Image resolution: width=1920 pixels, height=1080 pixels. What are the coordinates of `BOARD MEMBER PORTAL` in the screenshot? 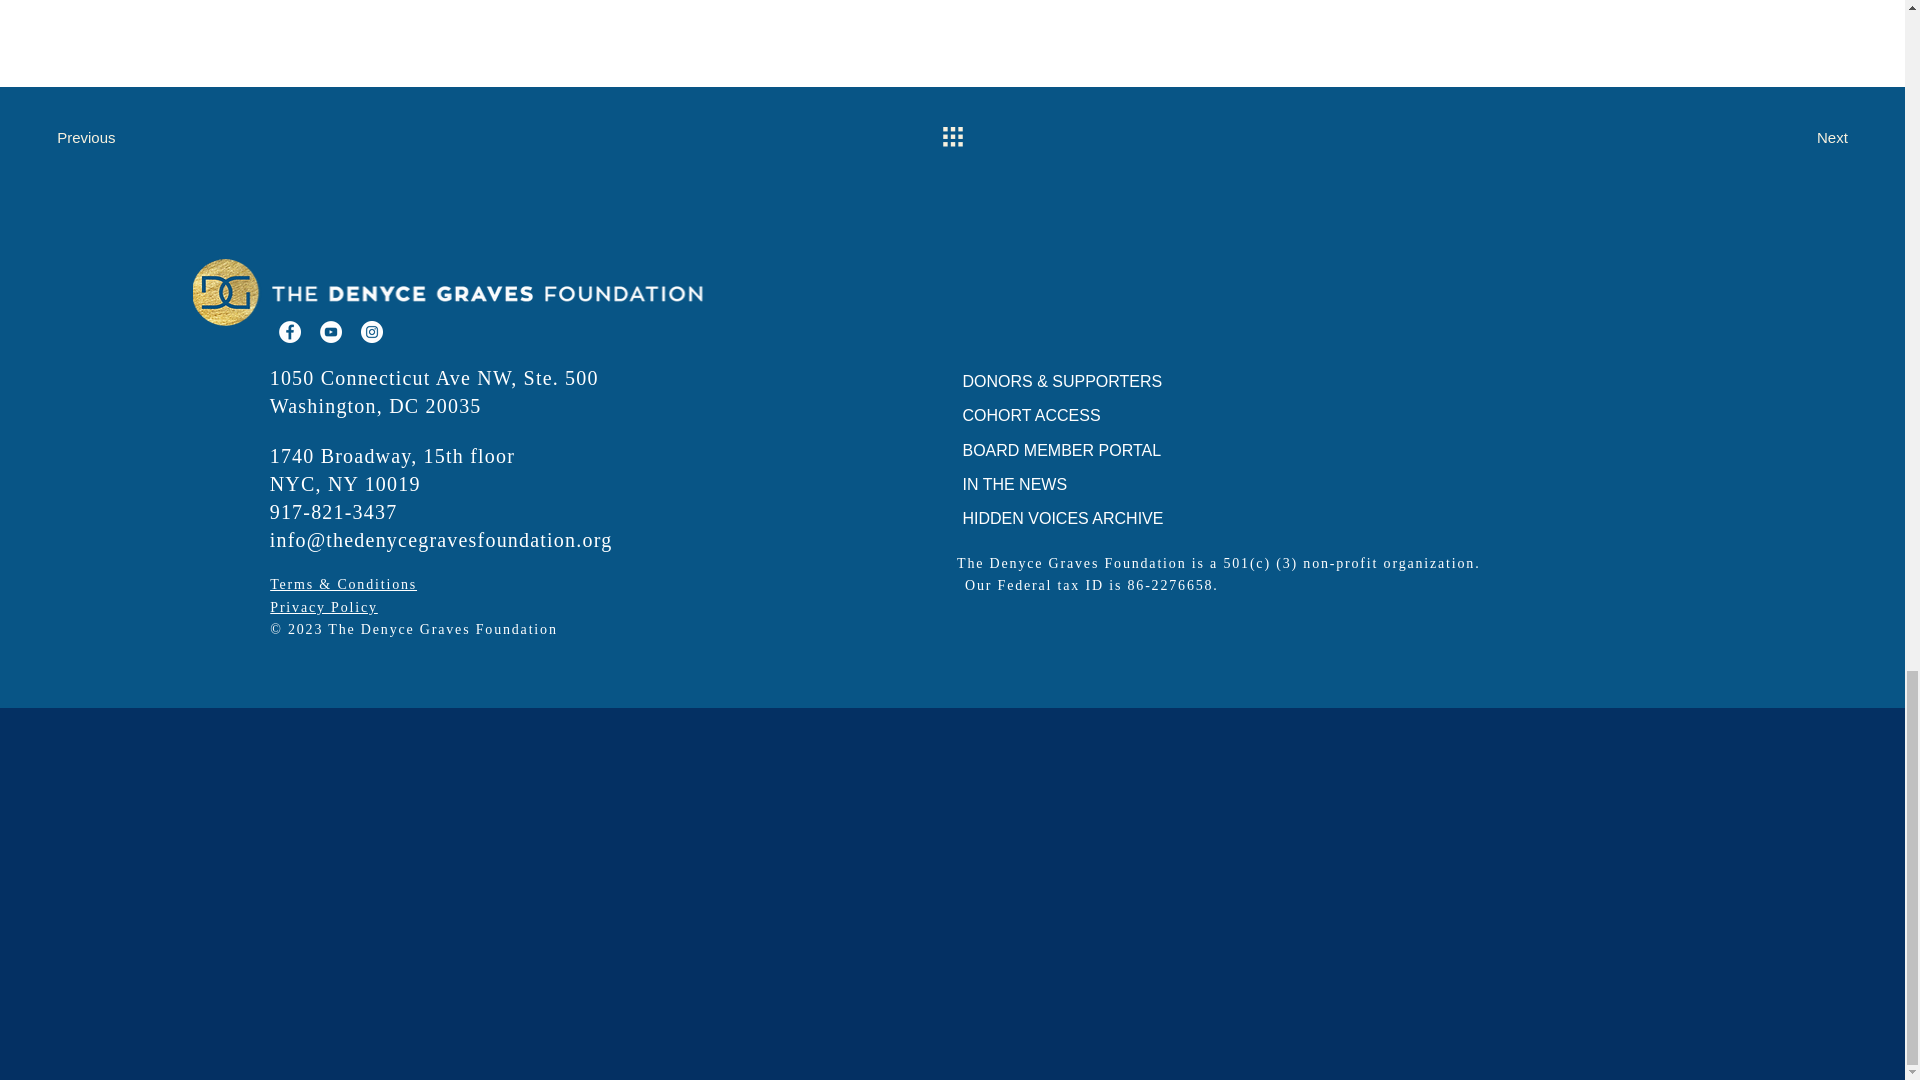 It's located at (1082, 450).